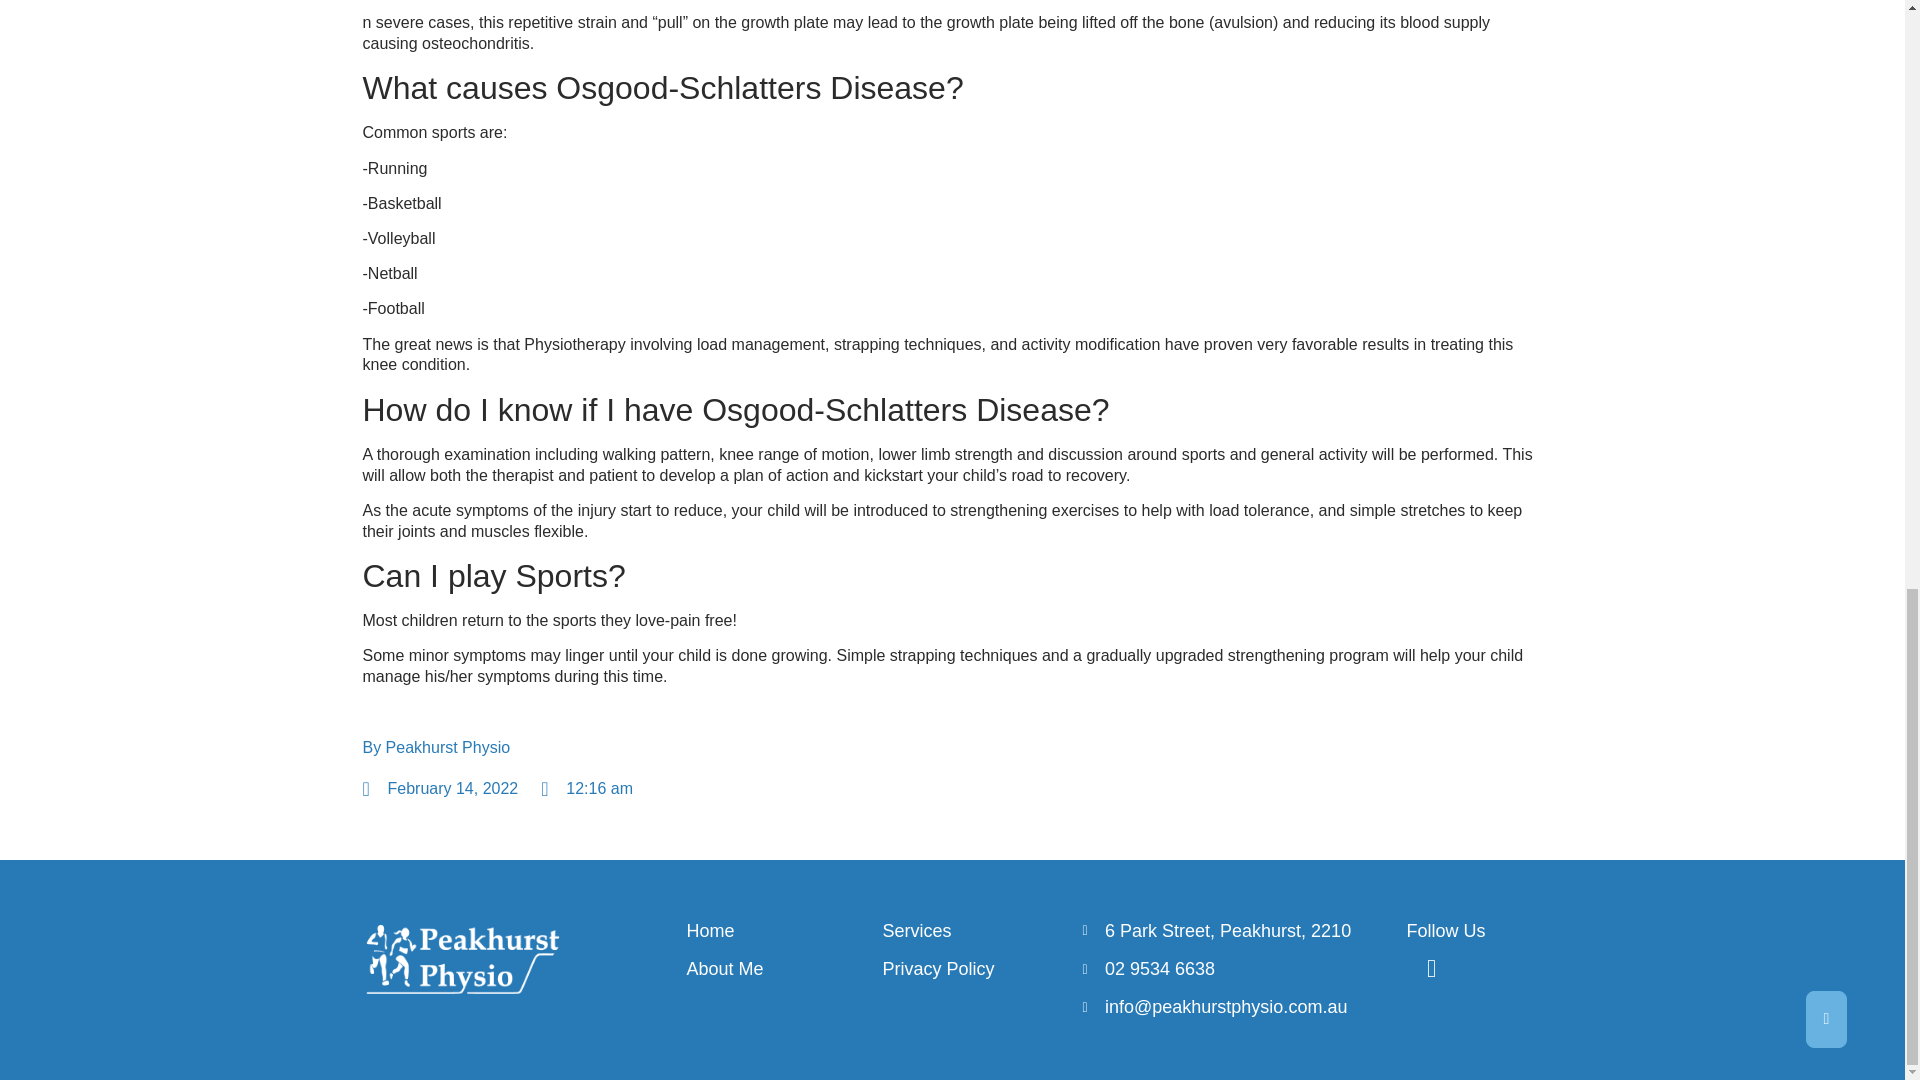  I want to click on Home, so click(775, 931).